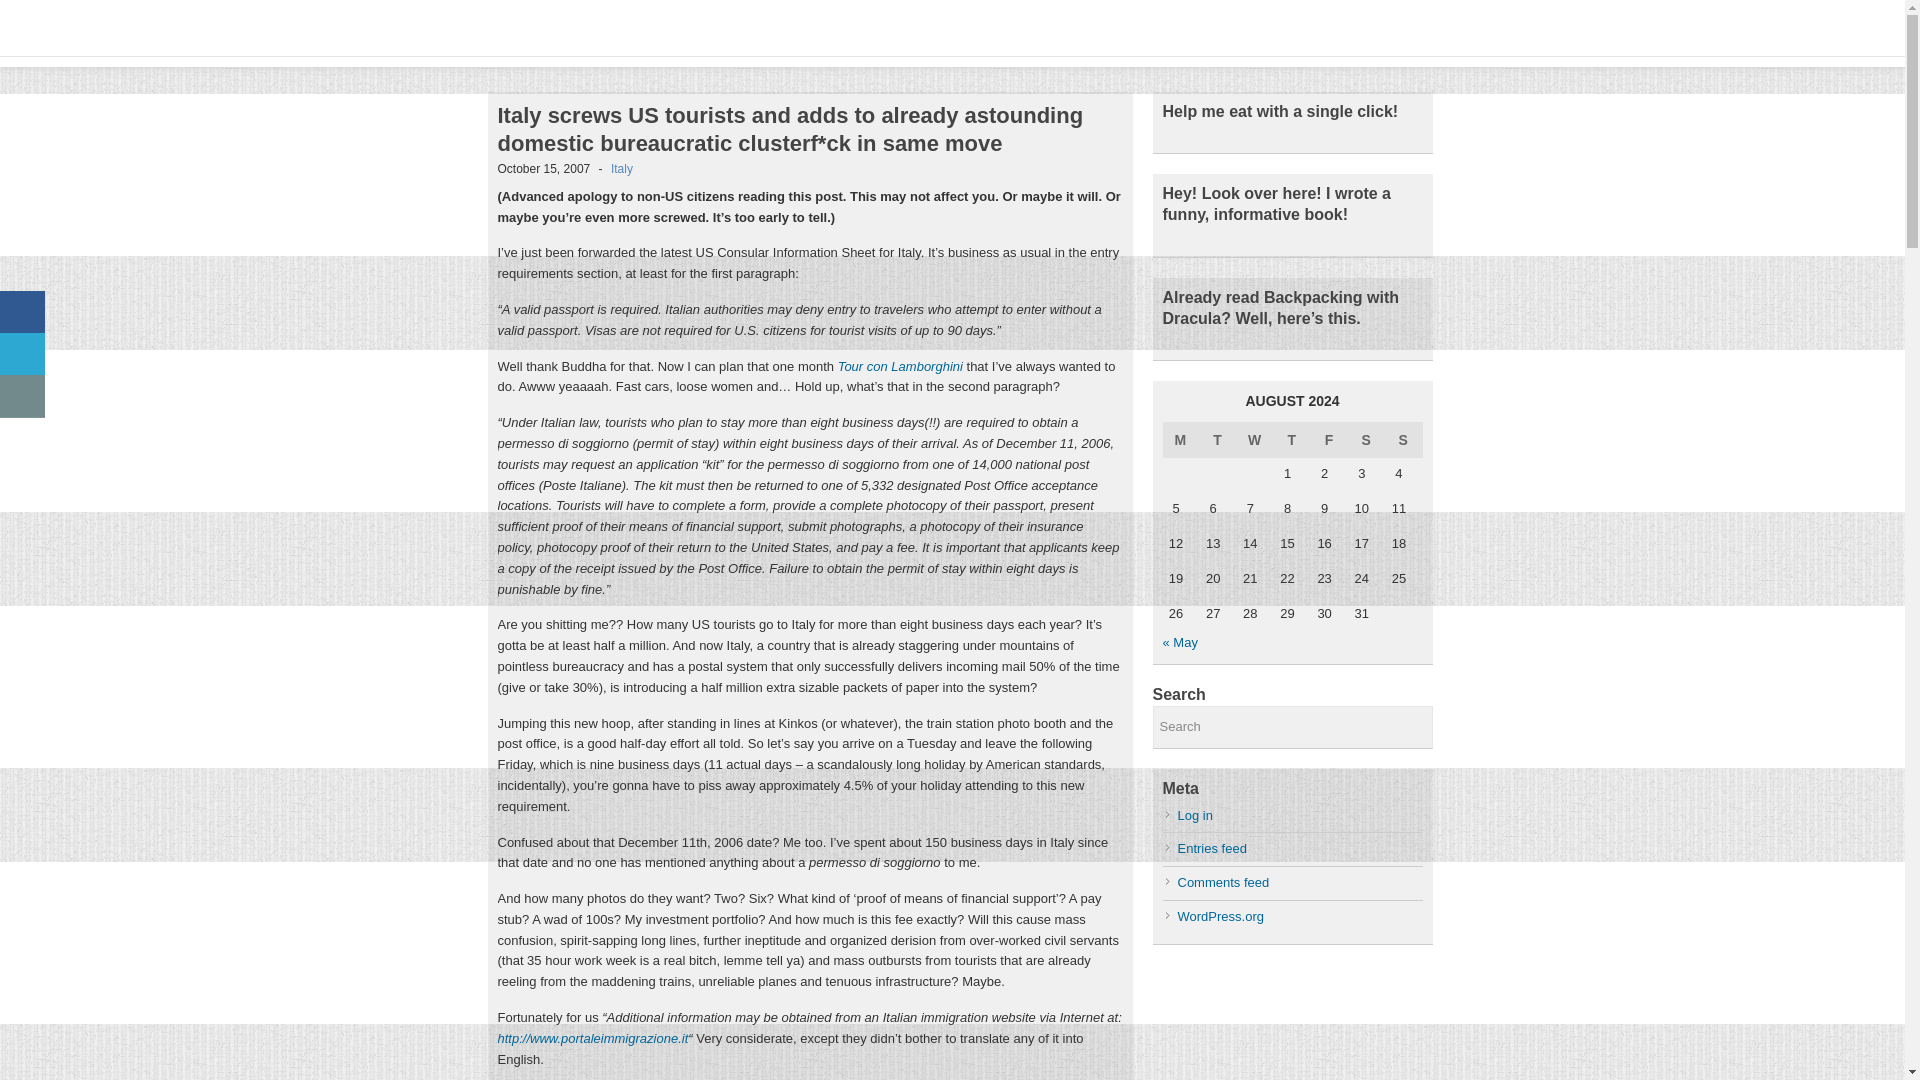  What do you see at coordinates (22, 312) in the screenshot?
I see `Share On Facebook` at bounding box center [22, 312].